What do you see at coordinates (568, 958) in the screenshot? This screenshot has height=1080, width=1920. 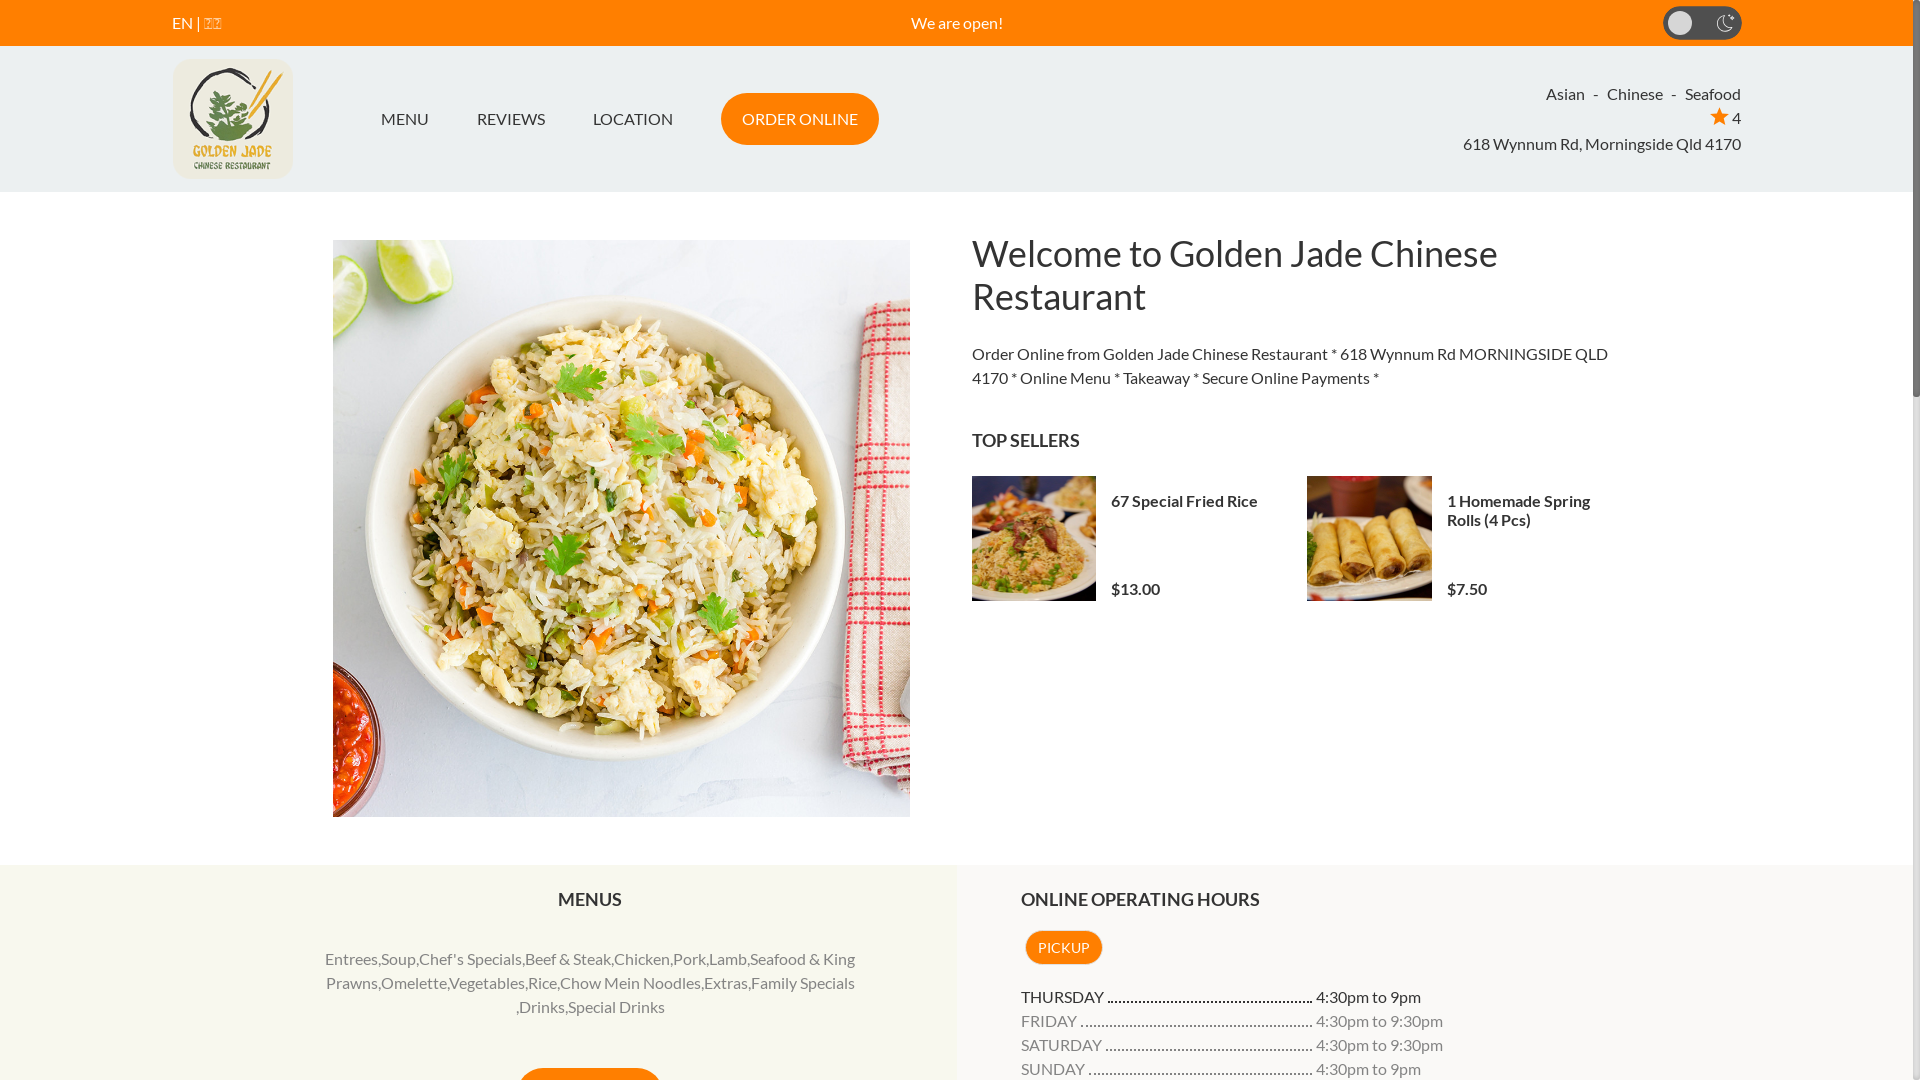 I see `Beef & Steak` at bounding box center [568, 958].